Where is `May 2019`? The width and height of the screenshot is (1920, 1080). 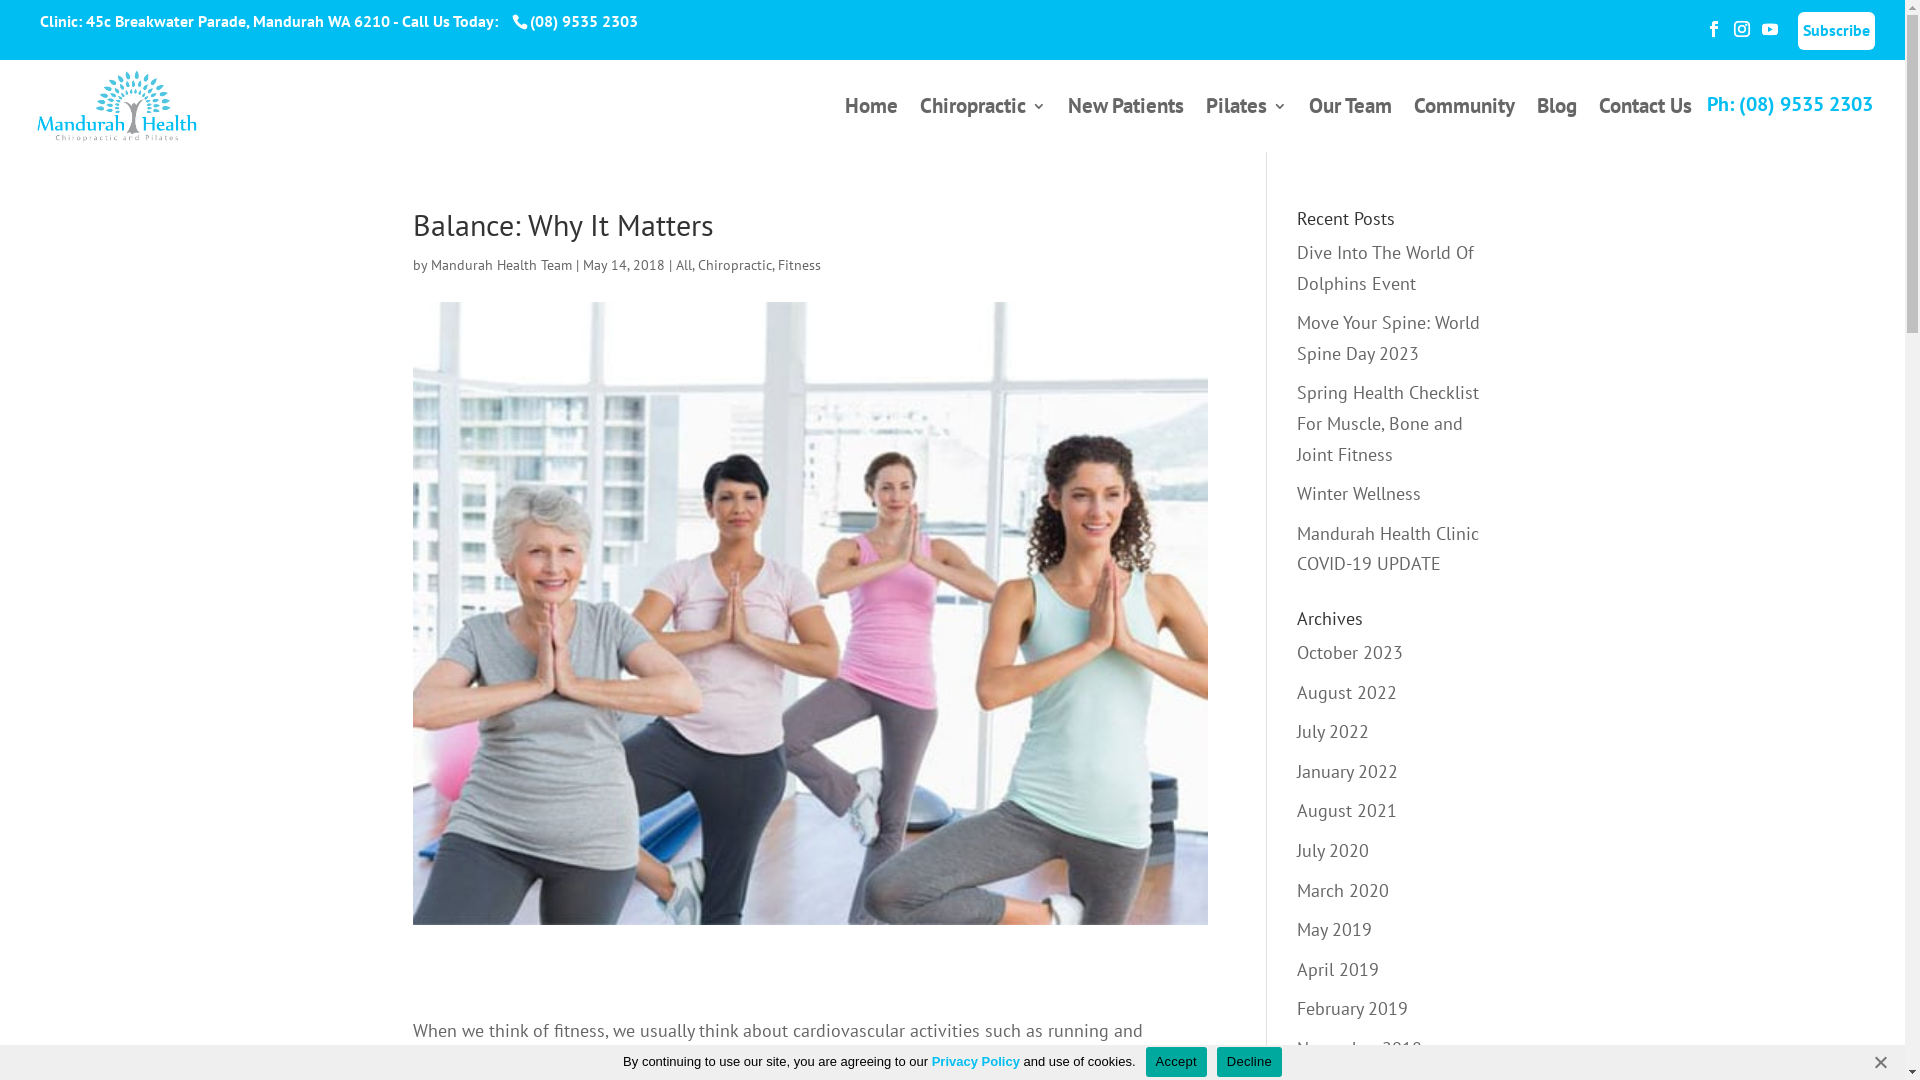 May 2019 is located at coordinates (1334, 930).